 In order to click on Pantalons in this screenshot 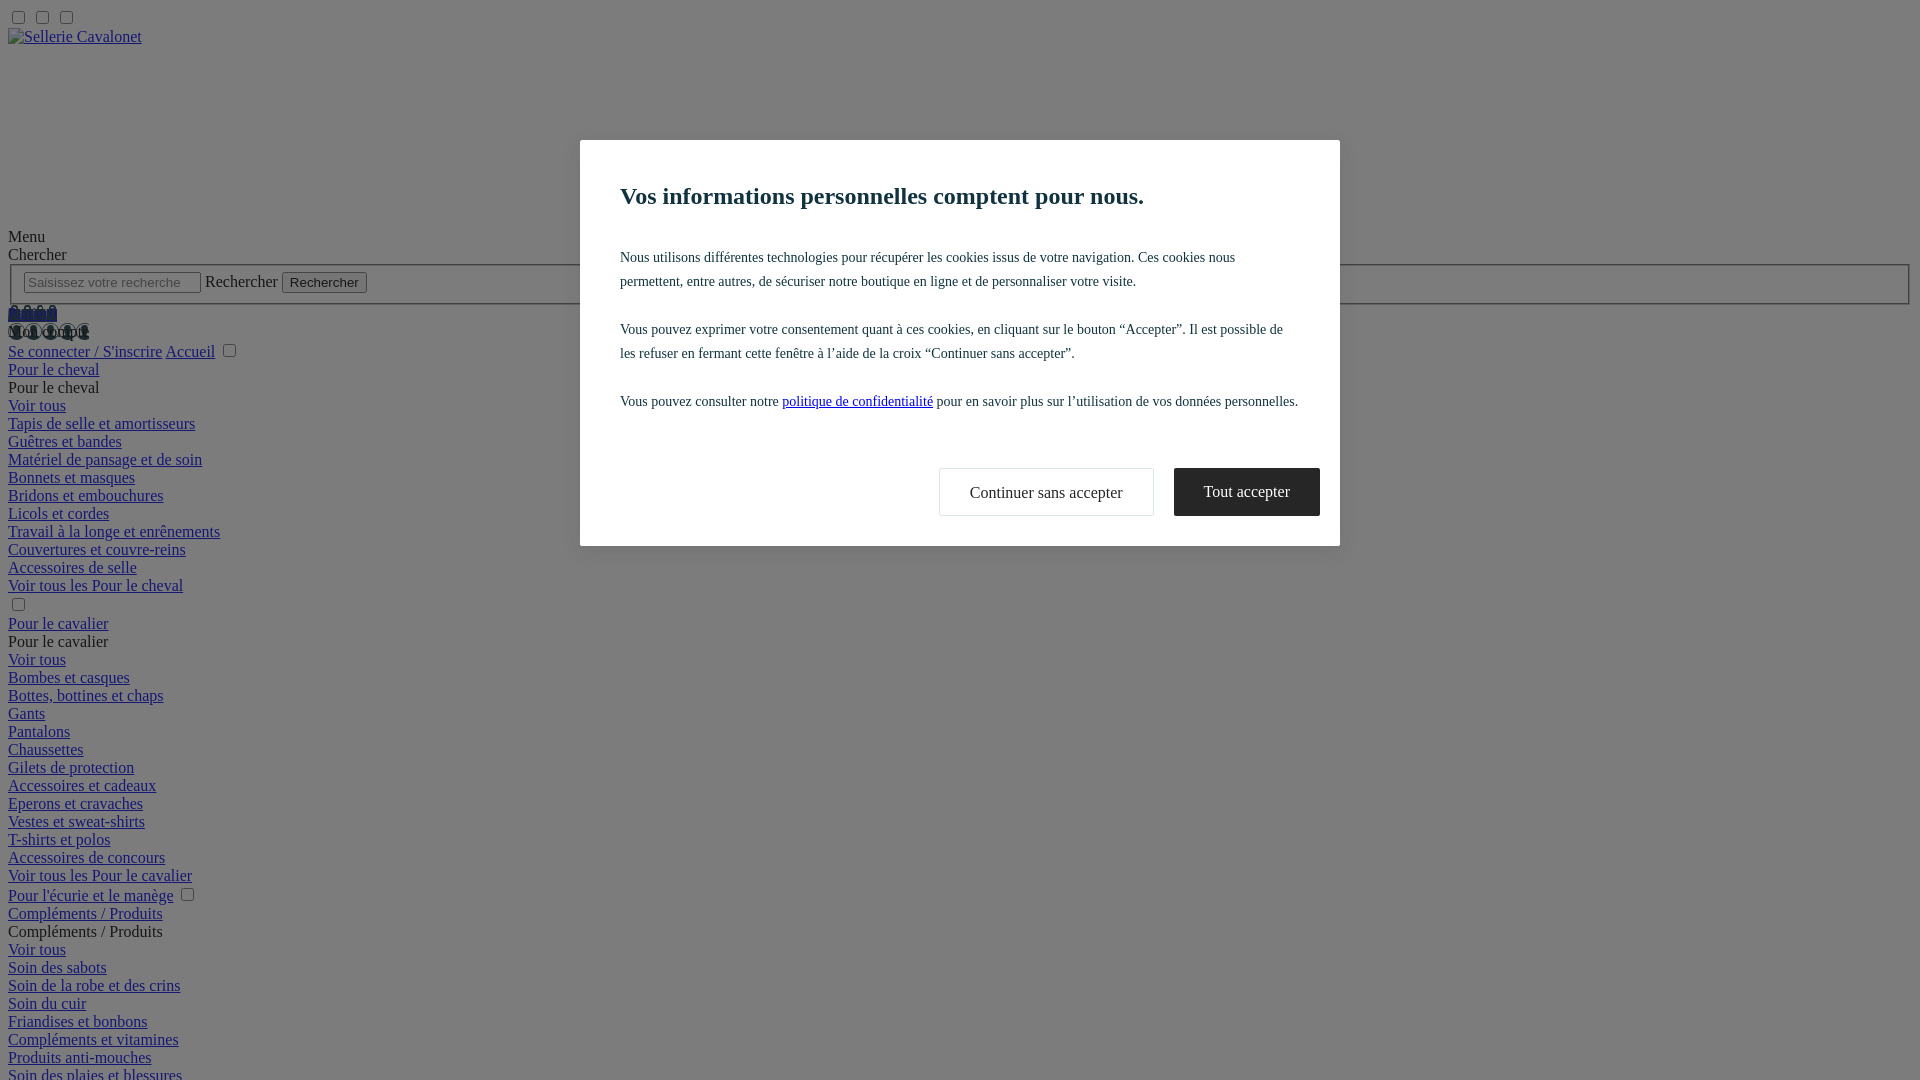, I will do `click(39, 732)`.